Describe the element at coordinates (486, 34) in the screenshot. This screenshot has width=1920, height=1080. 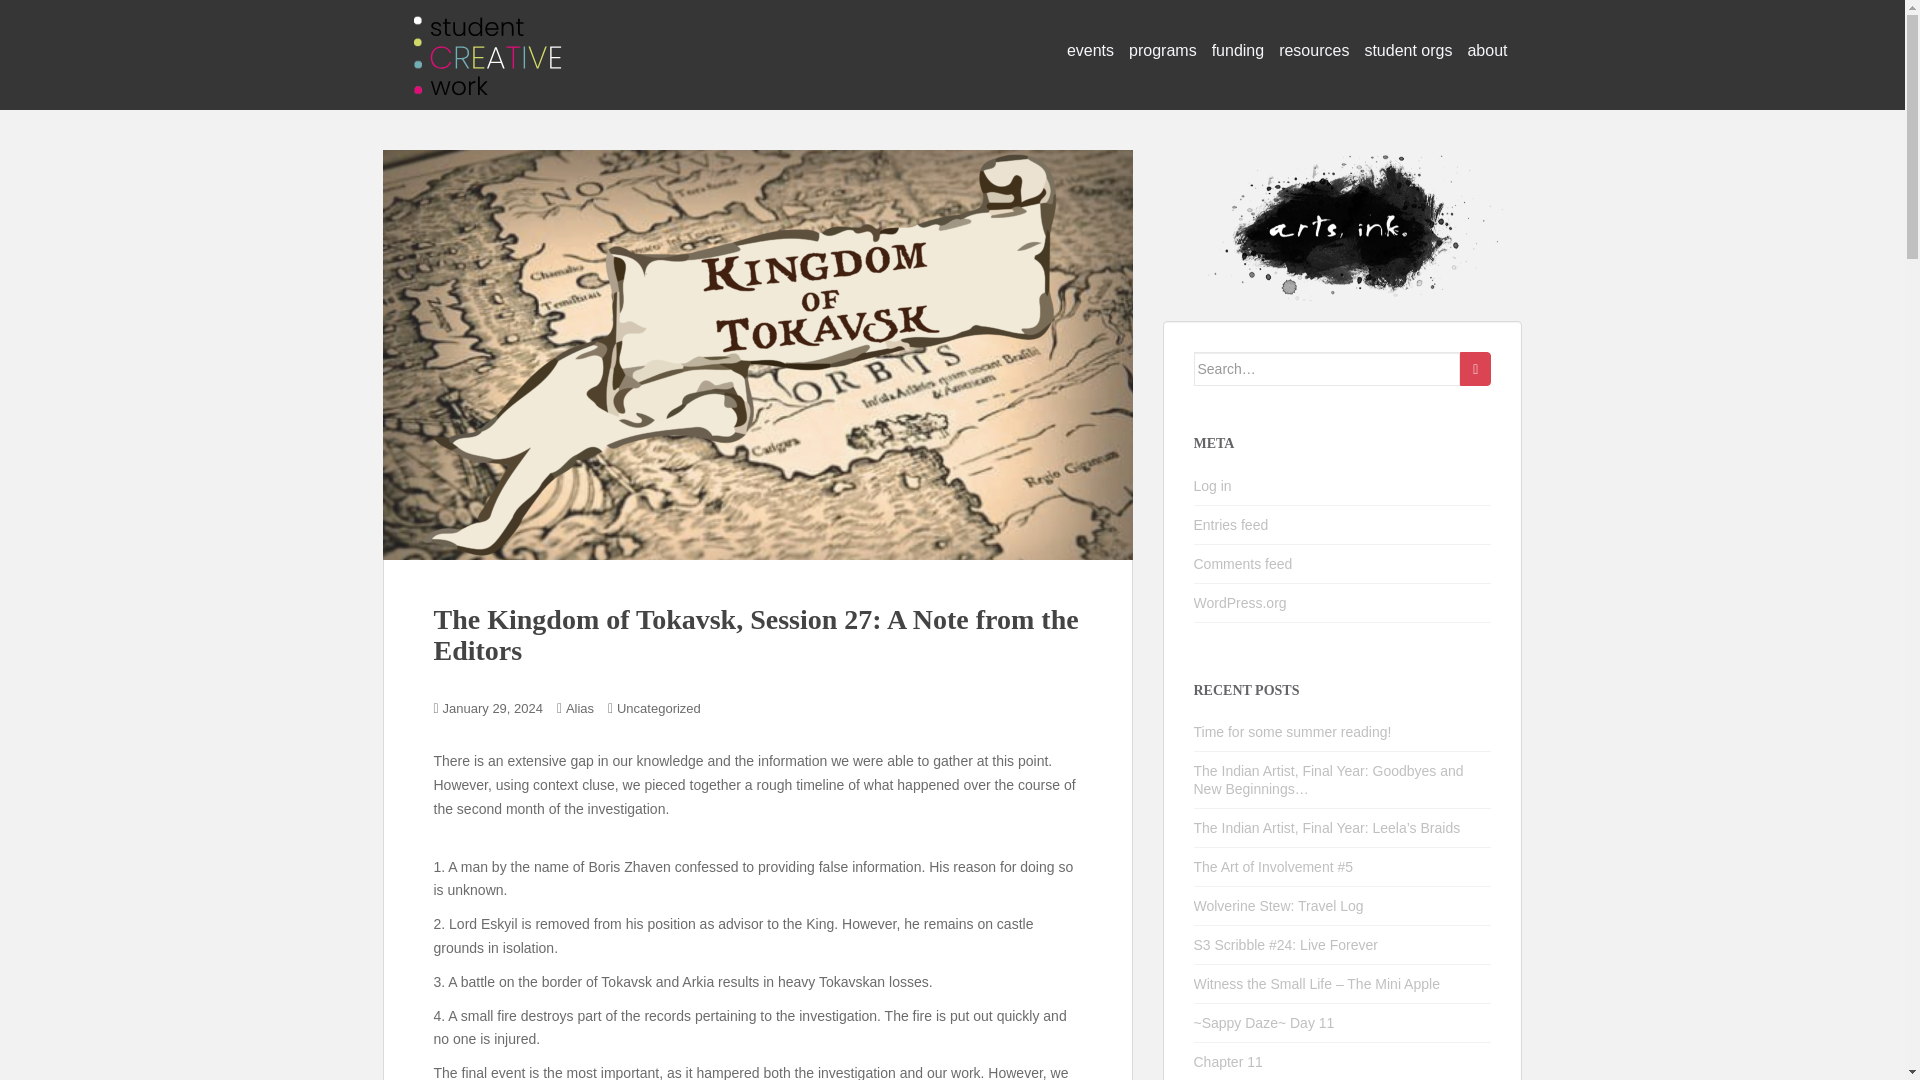
I see `arts, ink.` at that location.